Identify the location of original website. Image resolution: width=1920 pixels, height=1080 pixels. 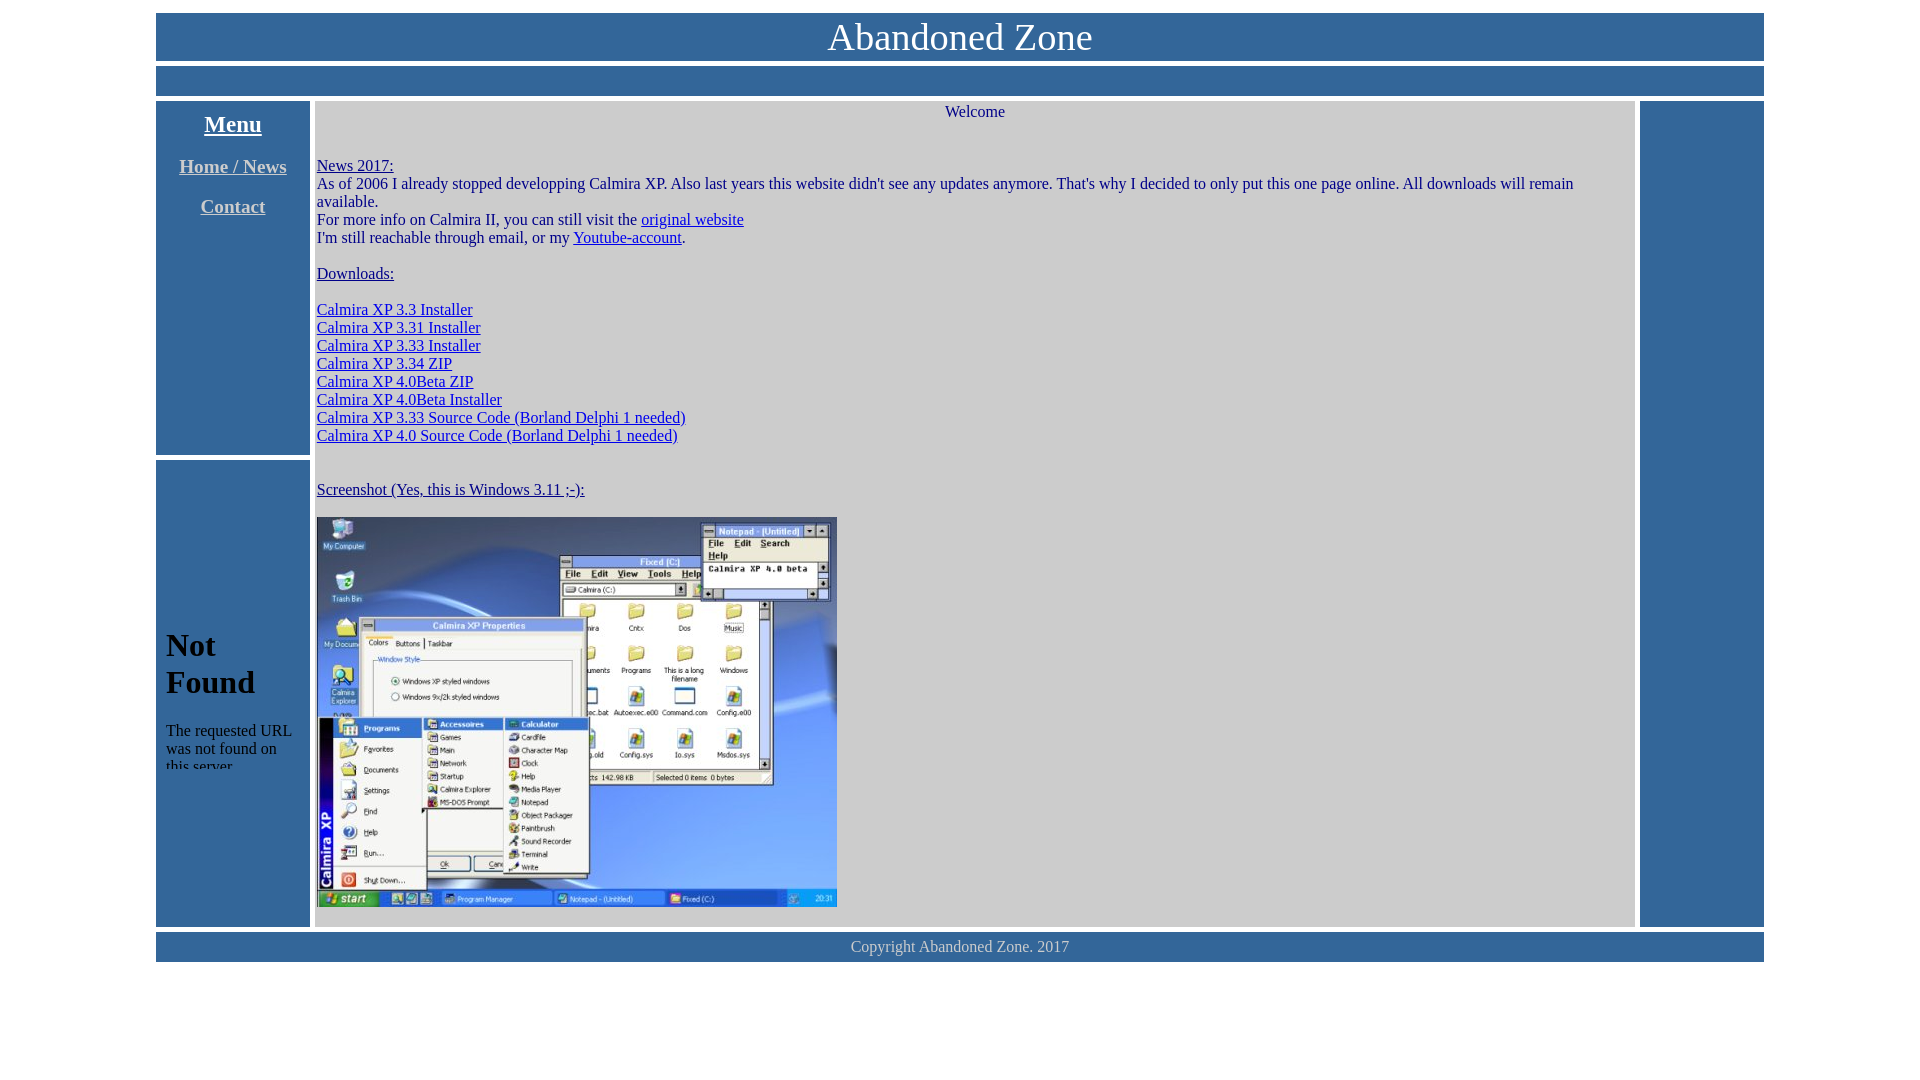
(692, 220).